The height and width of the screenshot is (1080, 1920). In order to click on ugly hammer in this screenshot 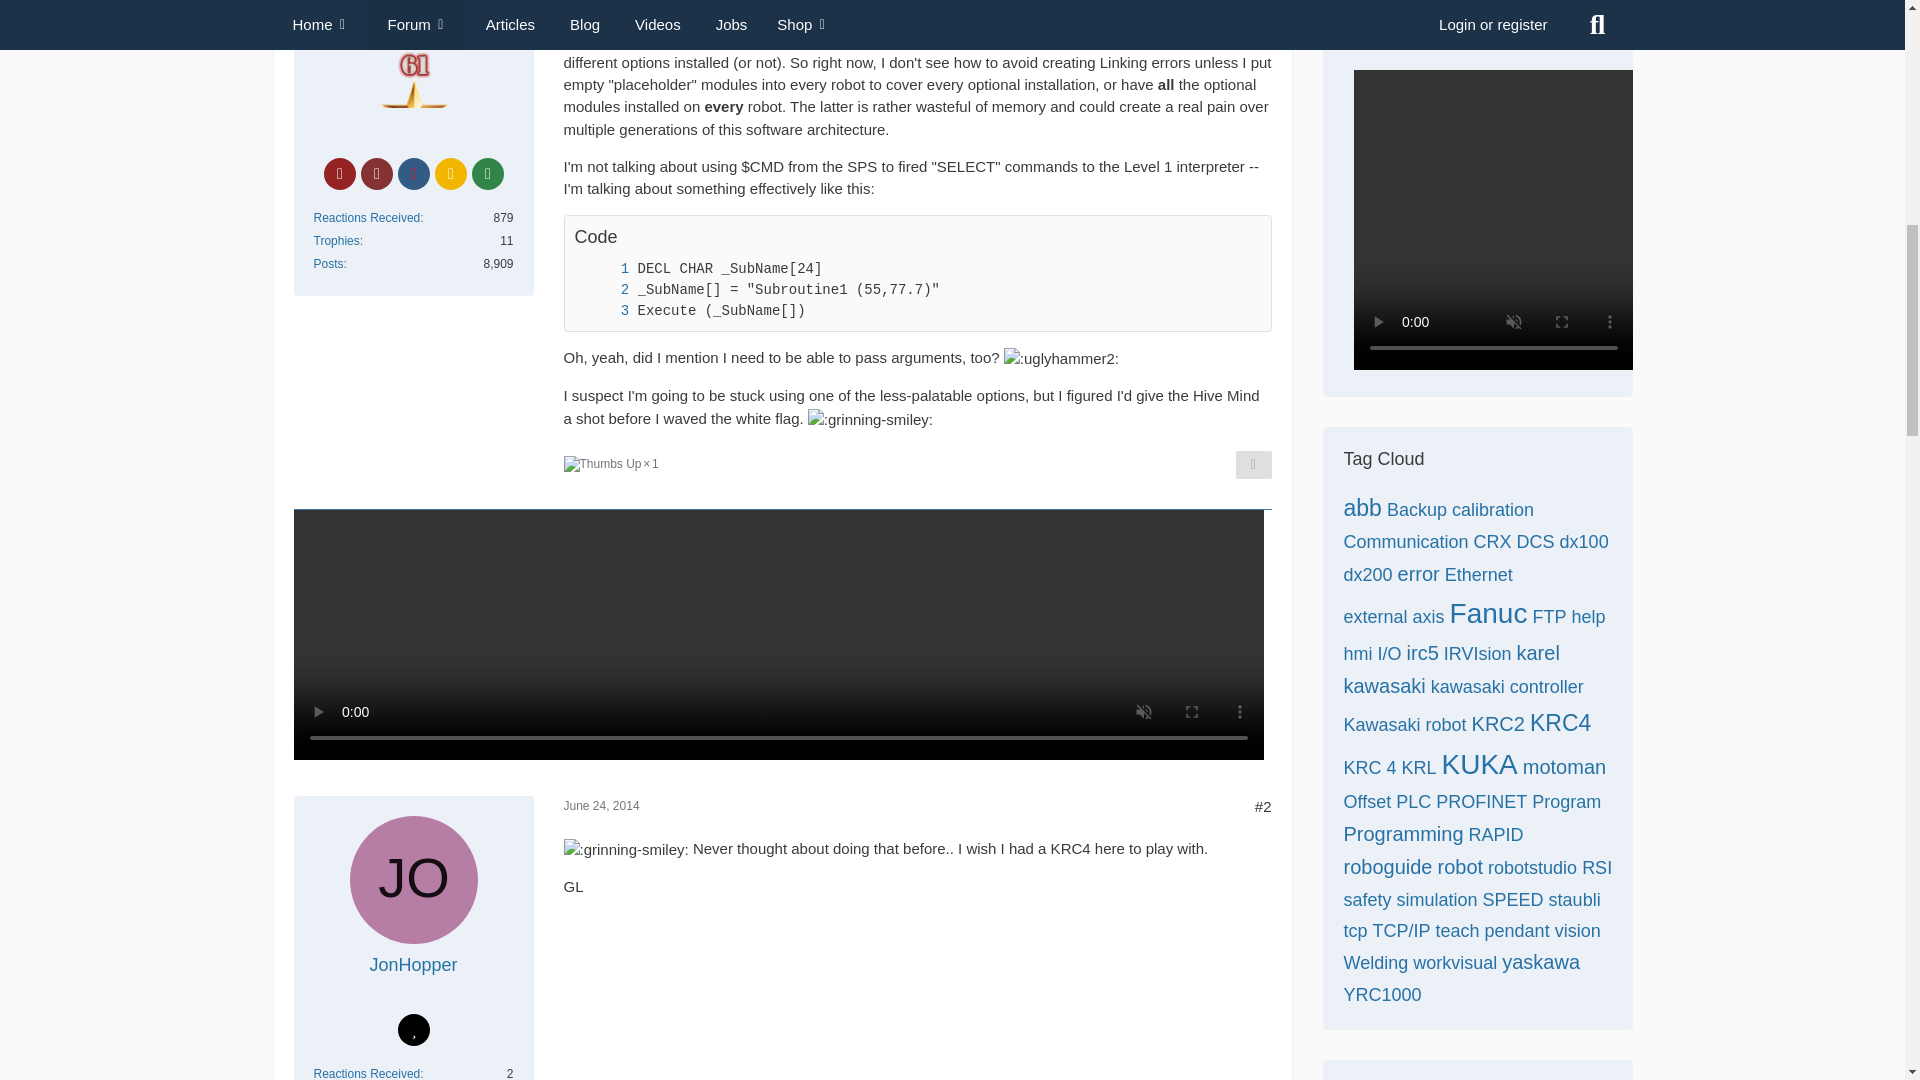, I will do `click(1062, 358)`.